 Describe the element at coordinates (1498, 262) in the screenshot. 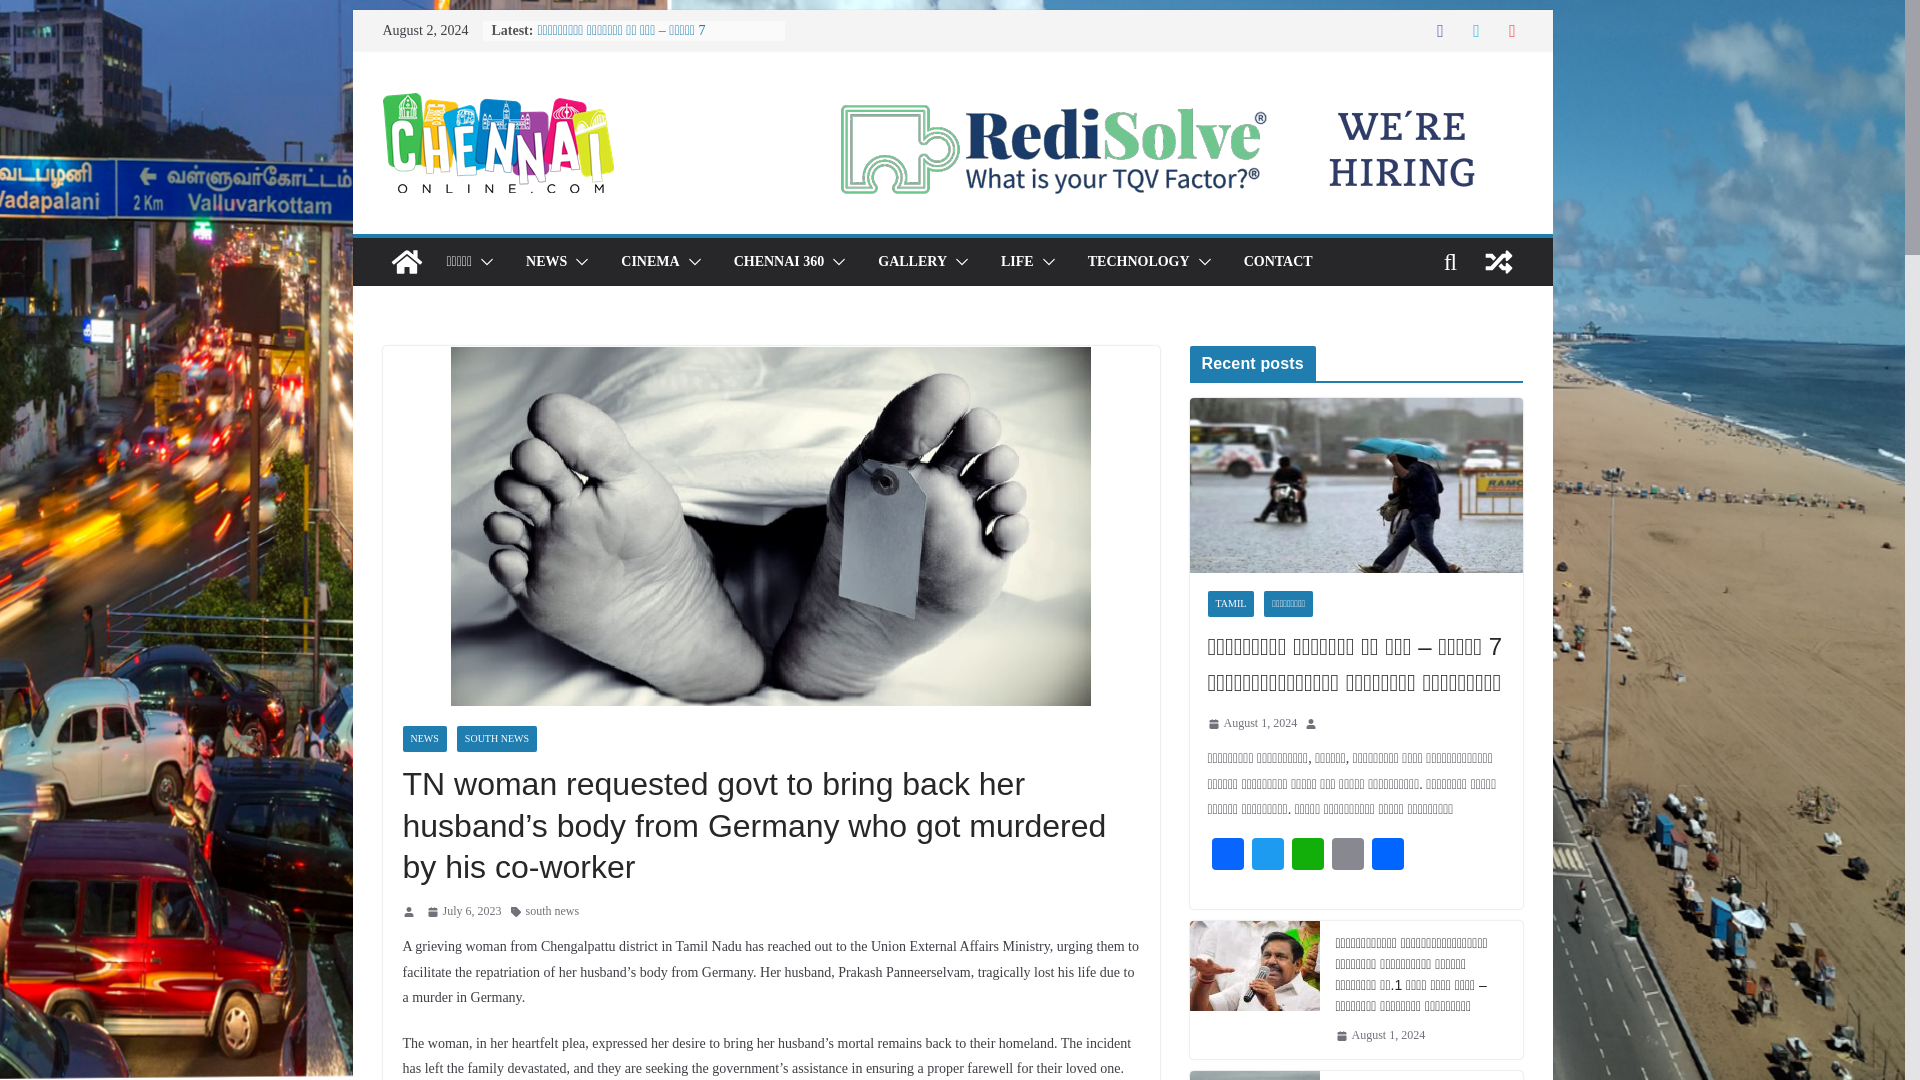

I see `View a random post` at that location.